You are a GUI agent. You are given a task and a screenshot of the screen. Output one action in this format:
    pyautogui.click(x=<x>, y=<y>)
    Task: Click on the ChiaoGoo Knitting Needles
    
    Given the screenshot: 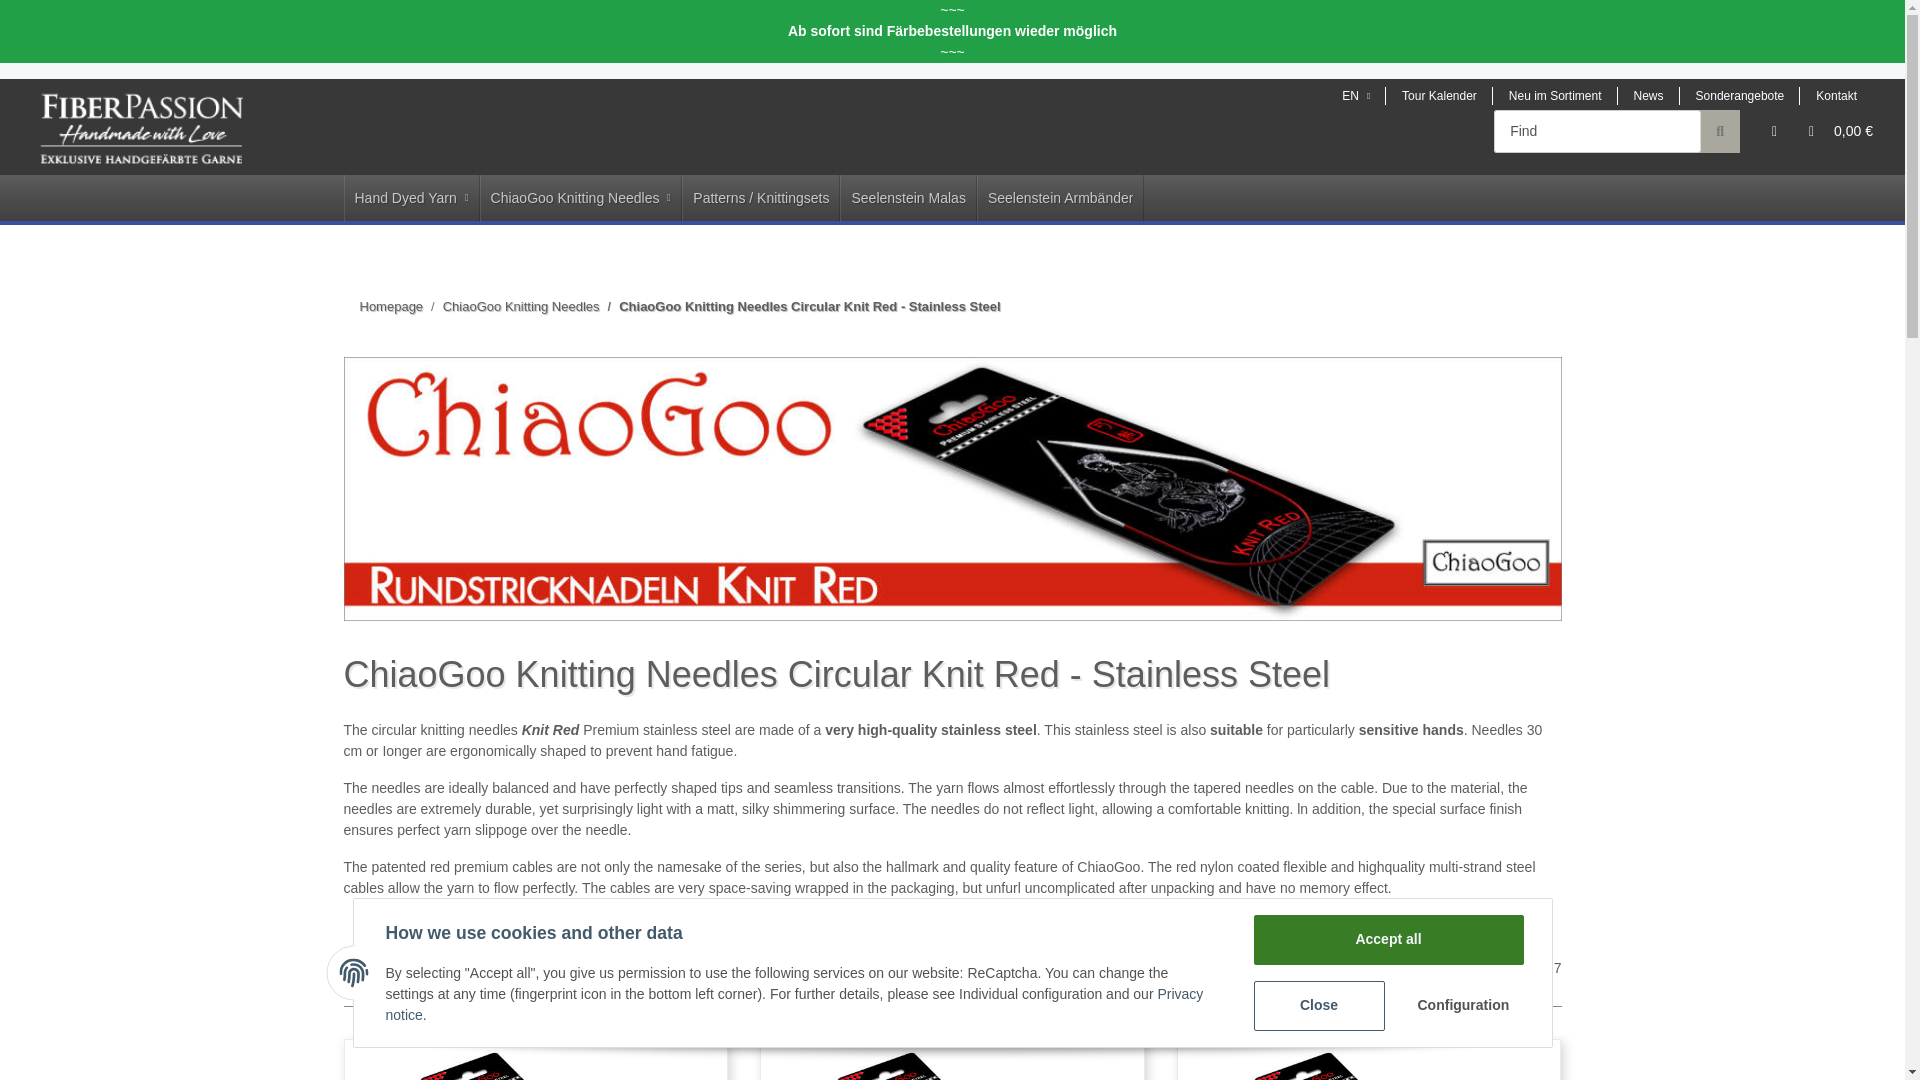 What is the action you would take?
    pyautogui.click(x=582, y=198)
    